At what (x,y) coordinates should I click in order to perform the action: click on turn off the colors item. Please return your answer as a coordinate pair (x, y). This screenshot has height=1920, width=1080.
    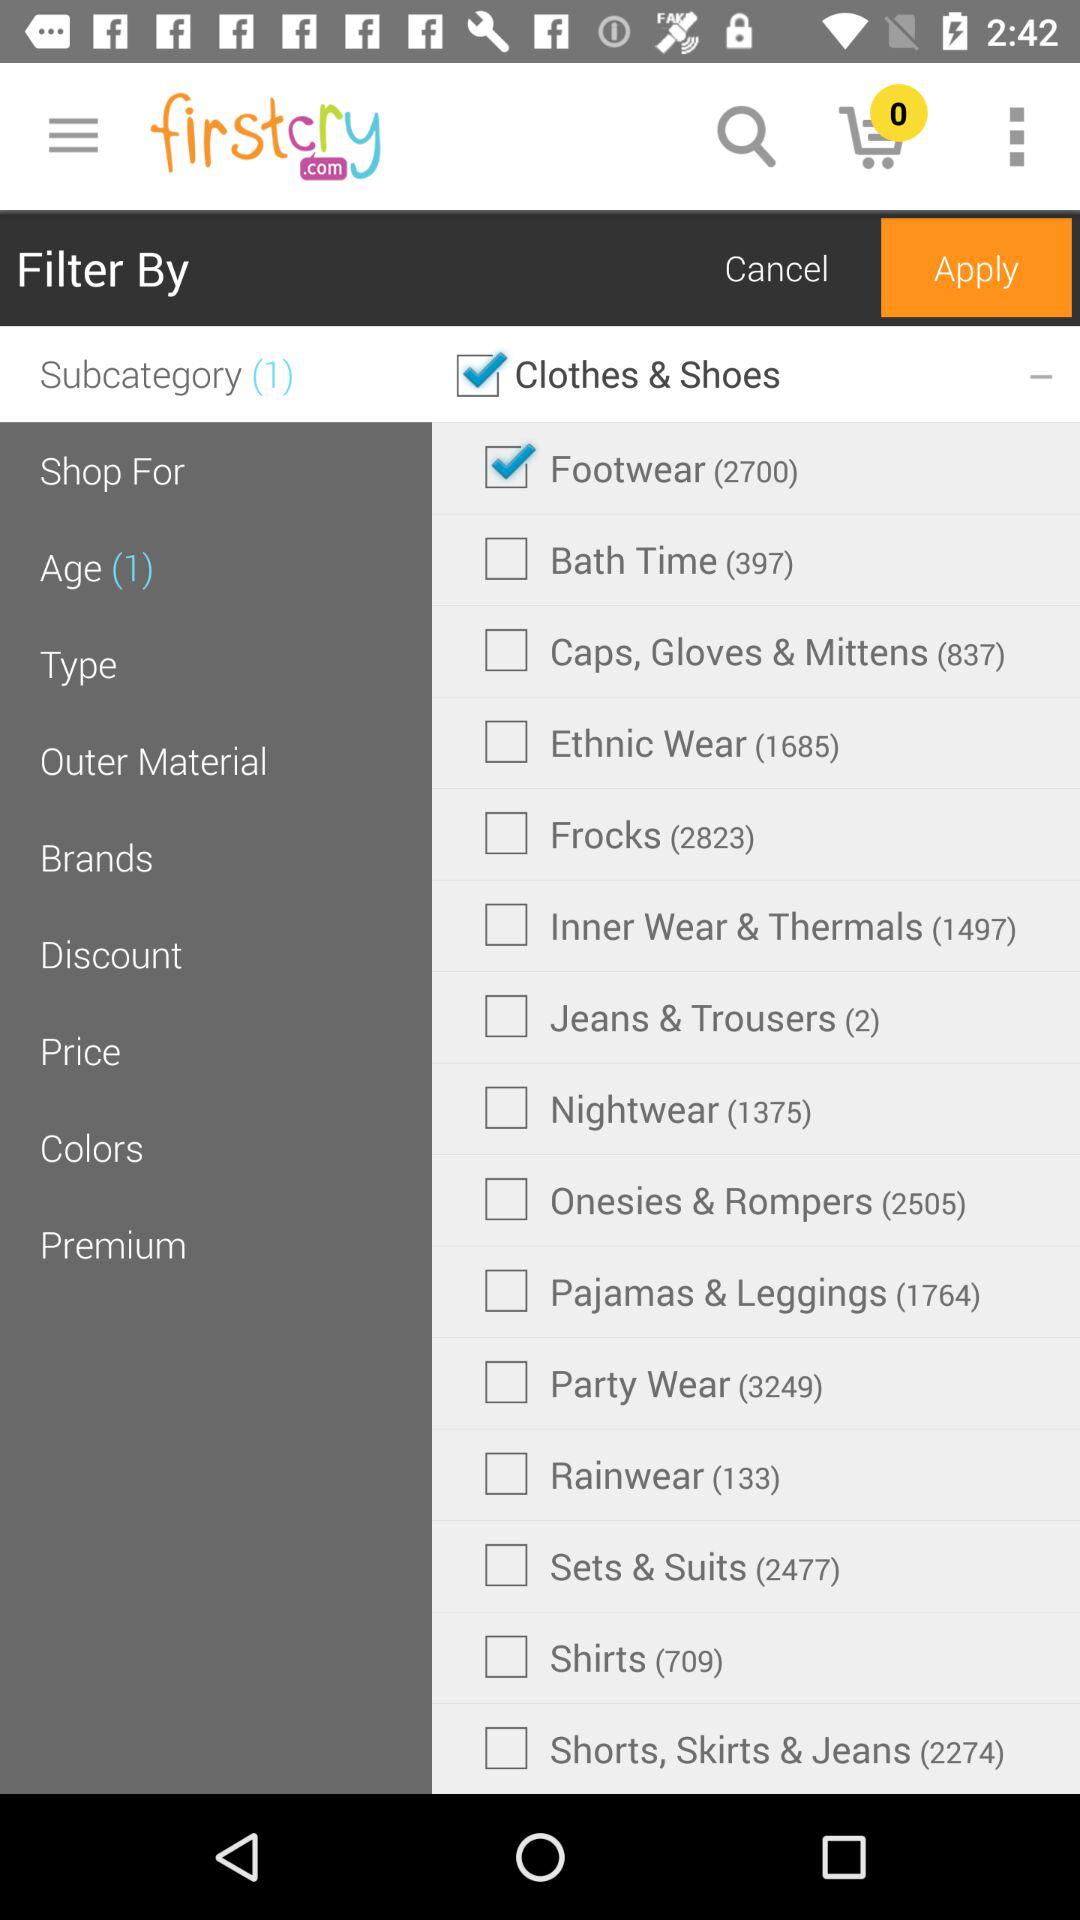
    Looking at the image, I should click on (92, 1147).